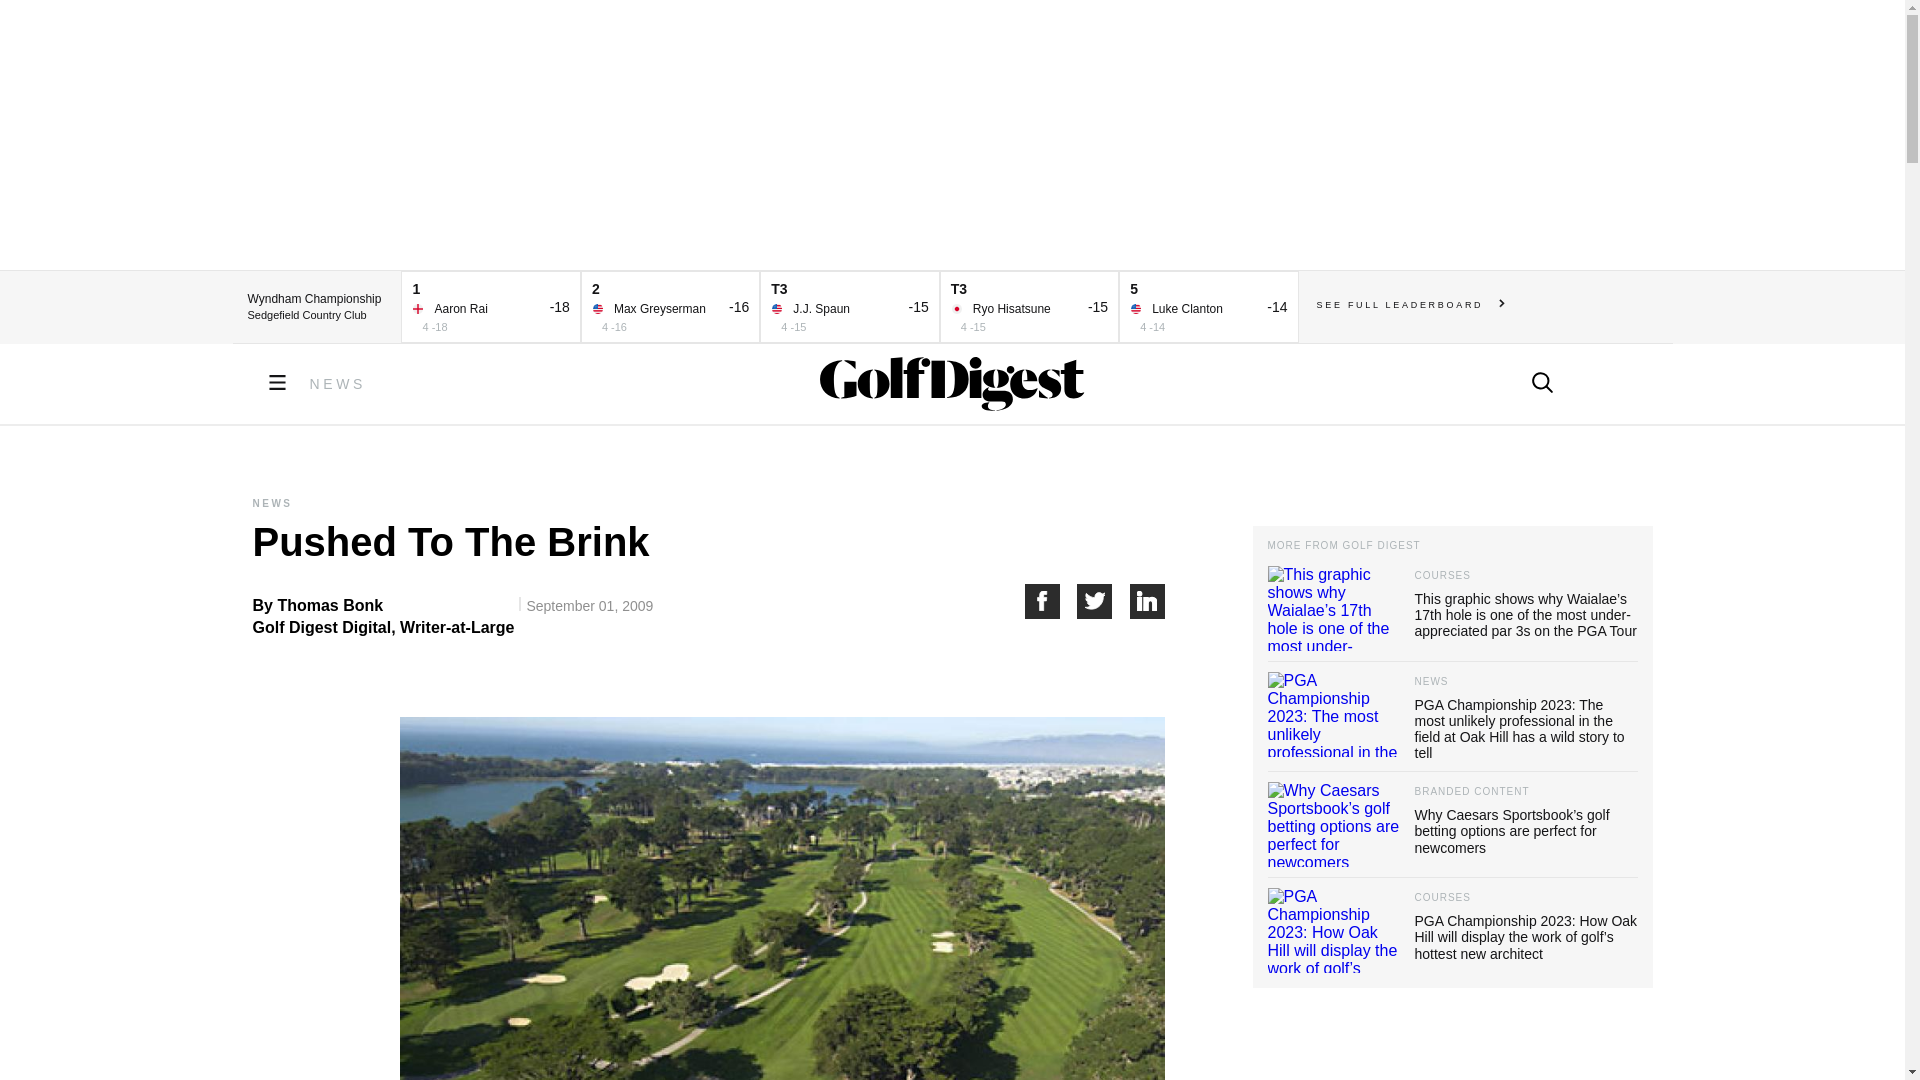  Describe the element at coordinates (1411, 304) in the screenshot. I see `SEE FULL LEADERBOARD` at that location.